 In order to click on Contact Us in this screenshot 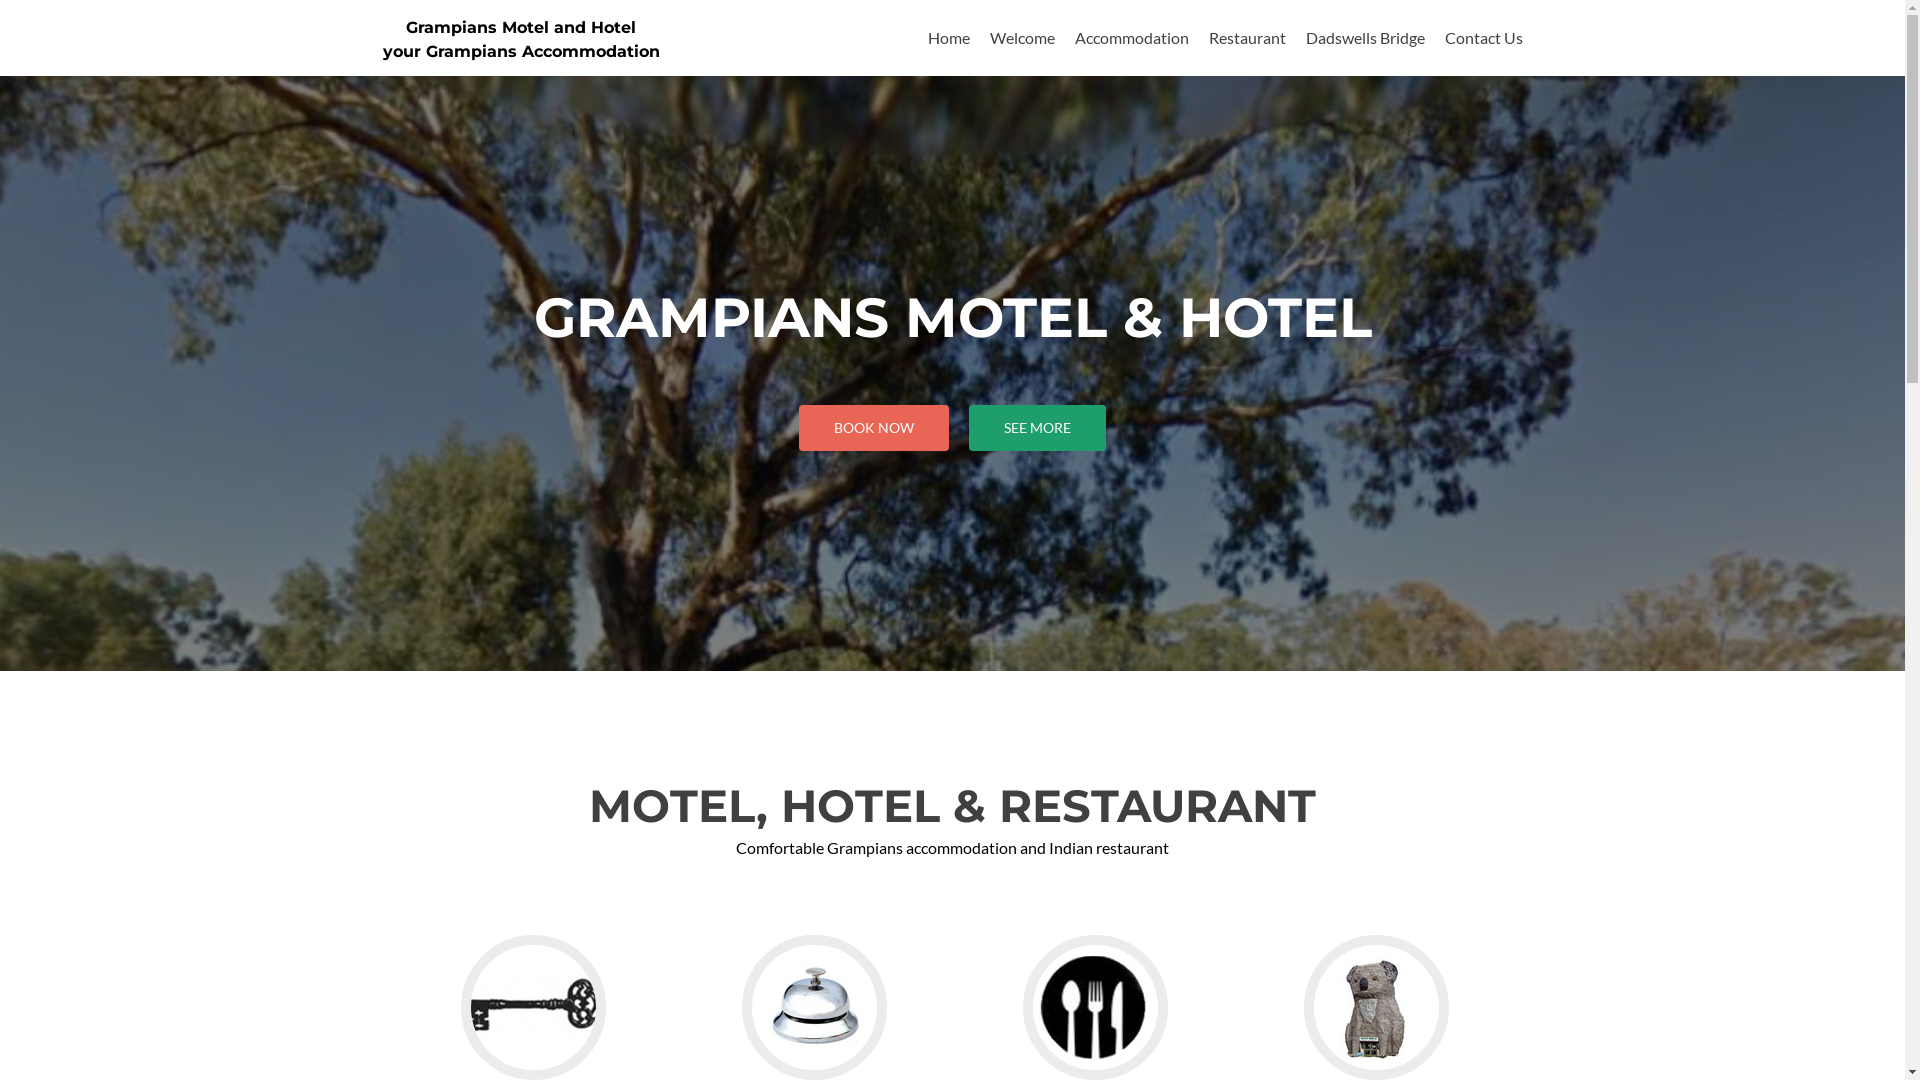, I will do `click(1483, 38)`.